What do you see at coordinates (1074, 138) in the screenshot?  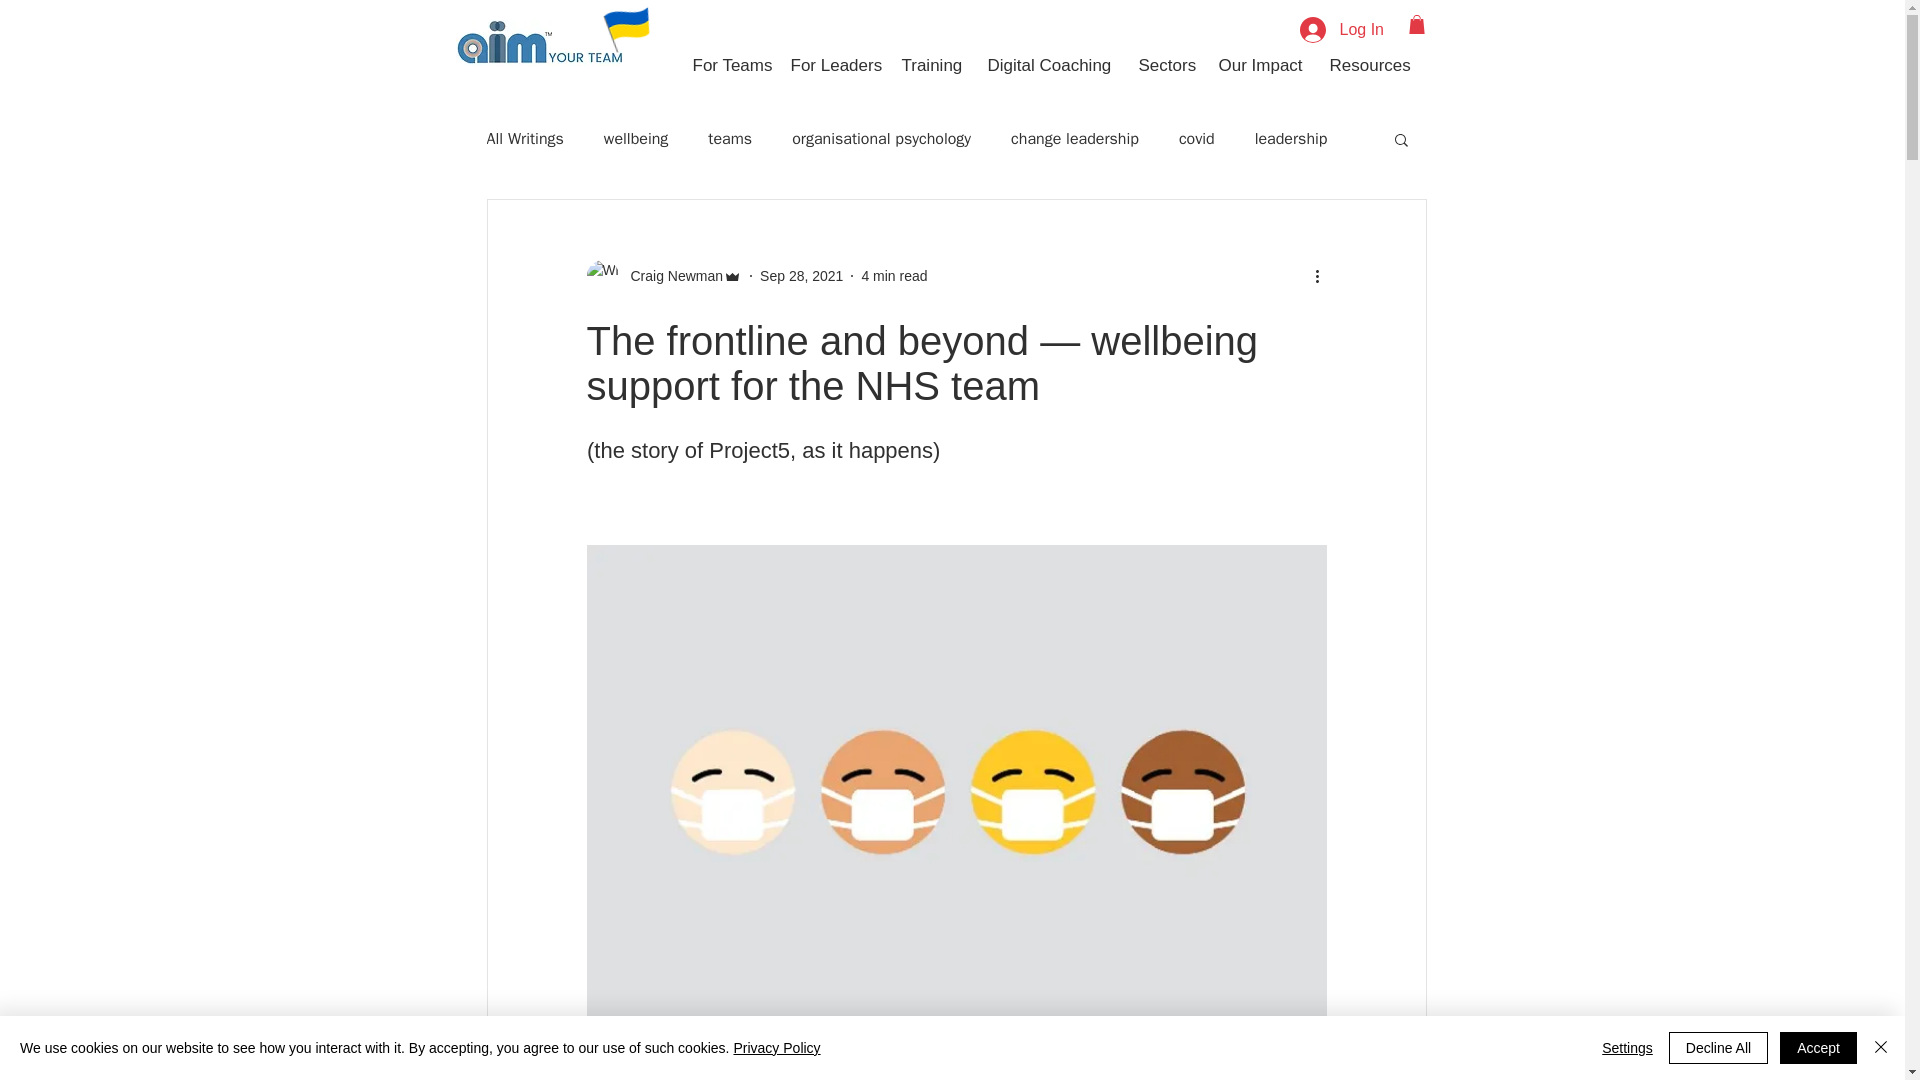 I see `change leadership` at bounding box center [1074, 138].